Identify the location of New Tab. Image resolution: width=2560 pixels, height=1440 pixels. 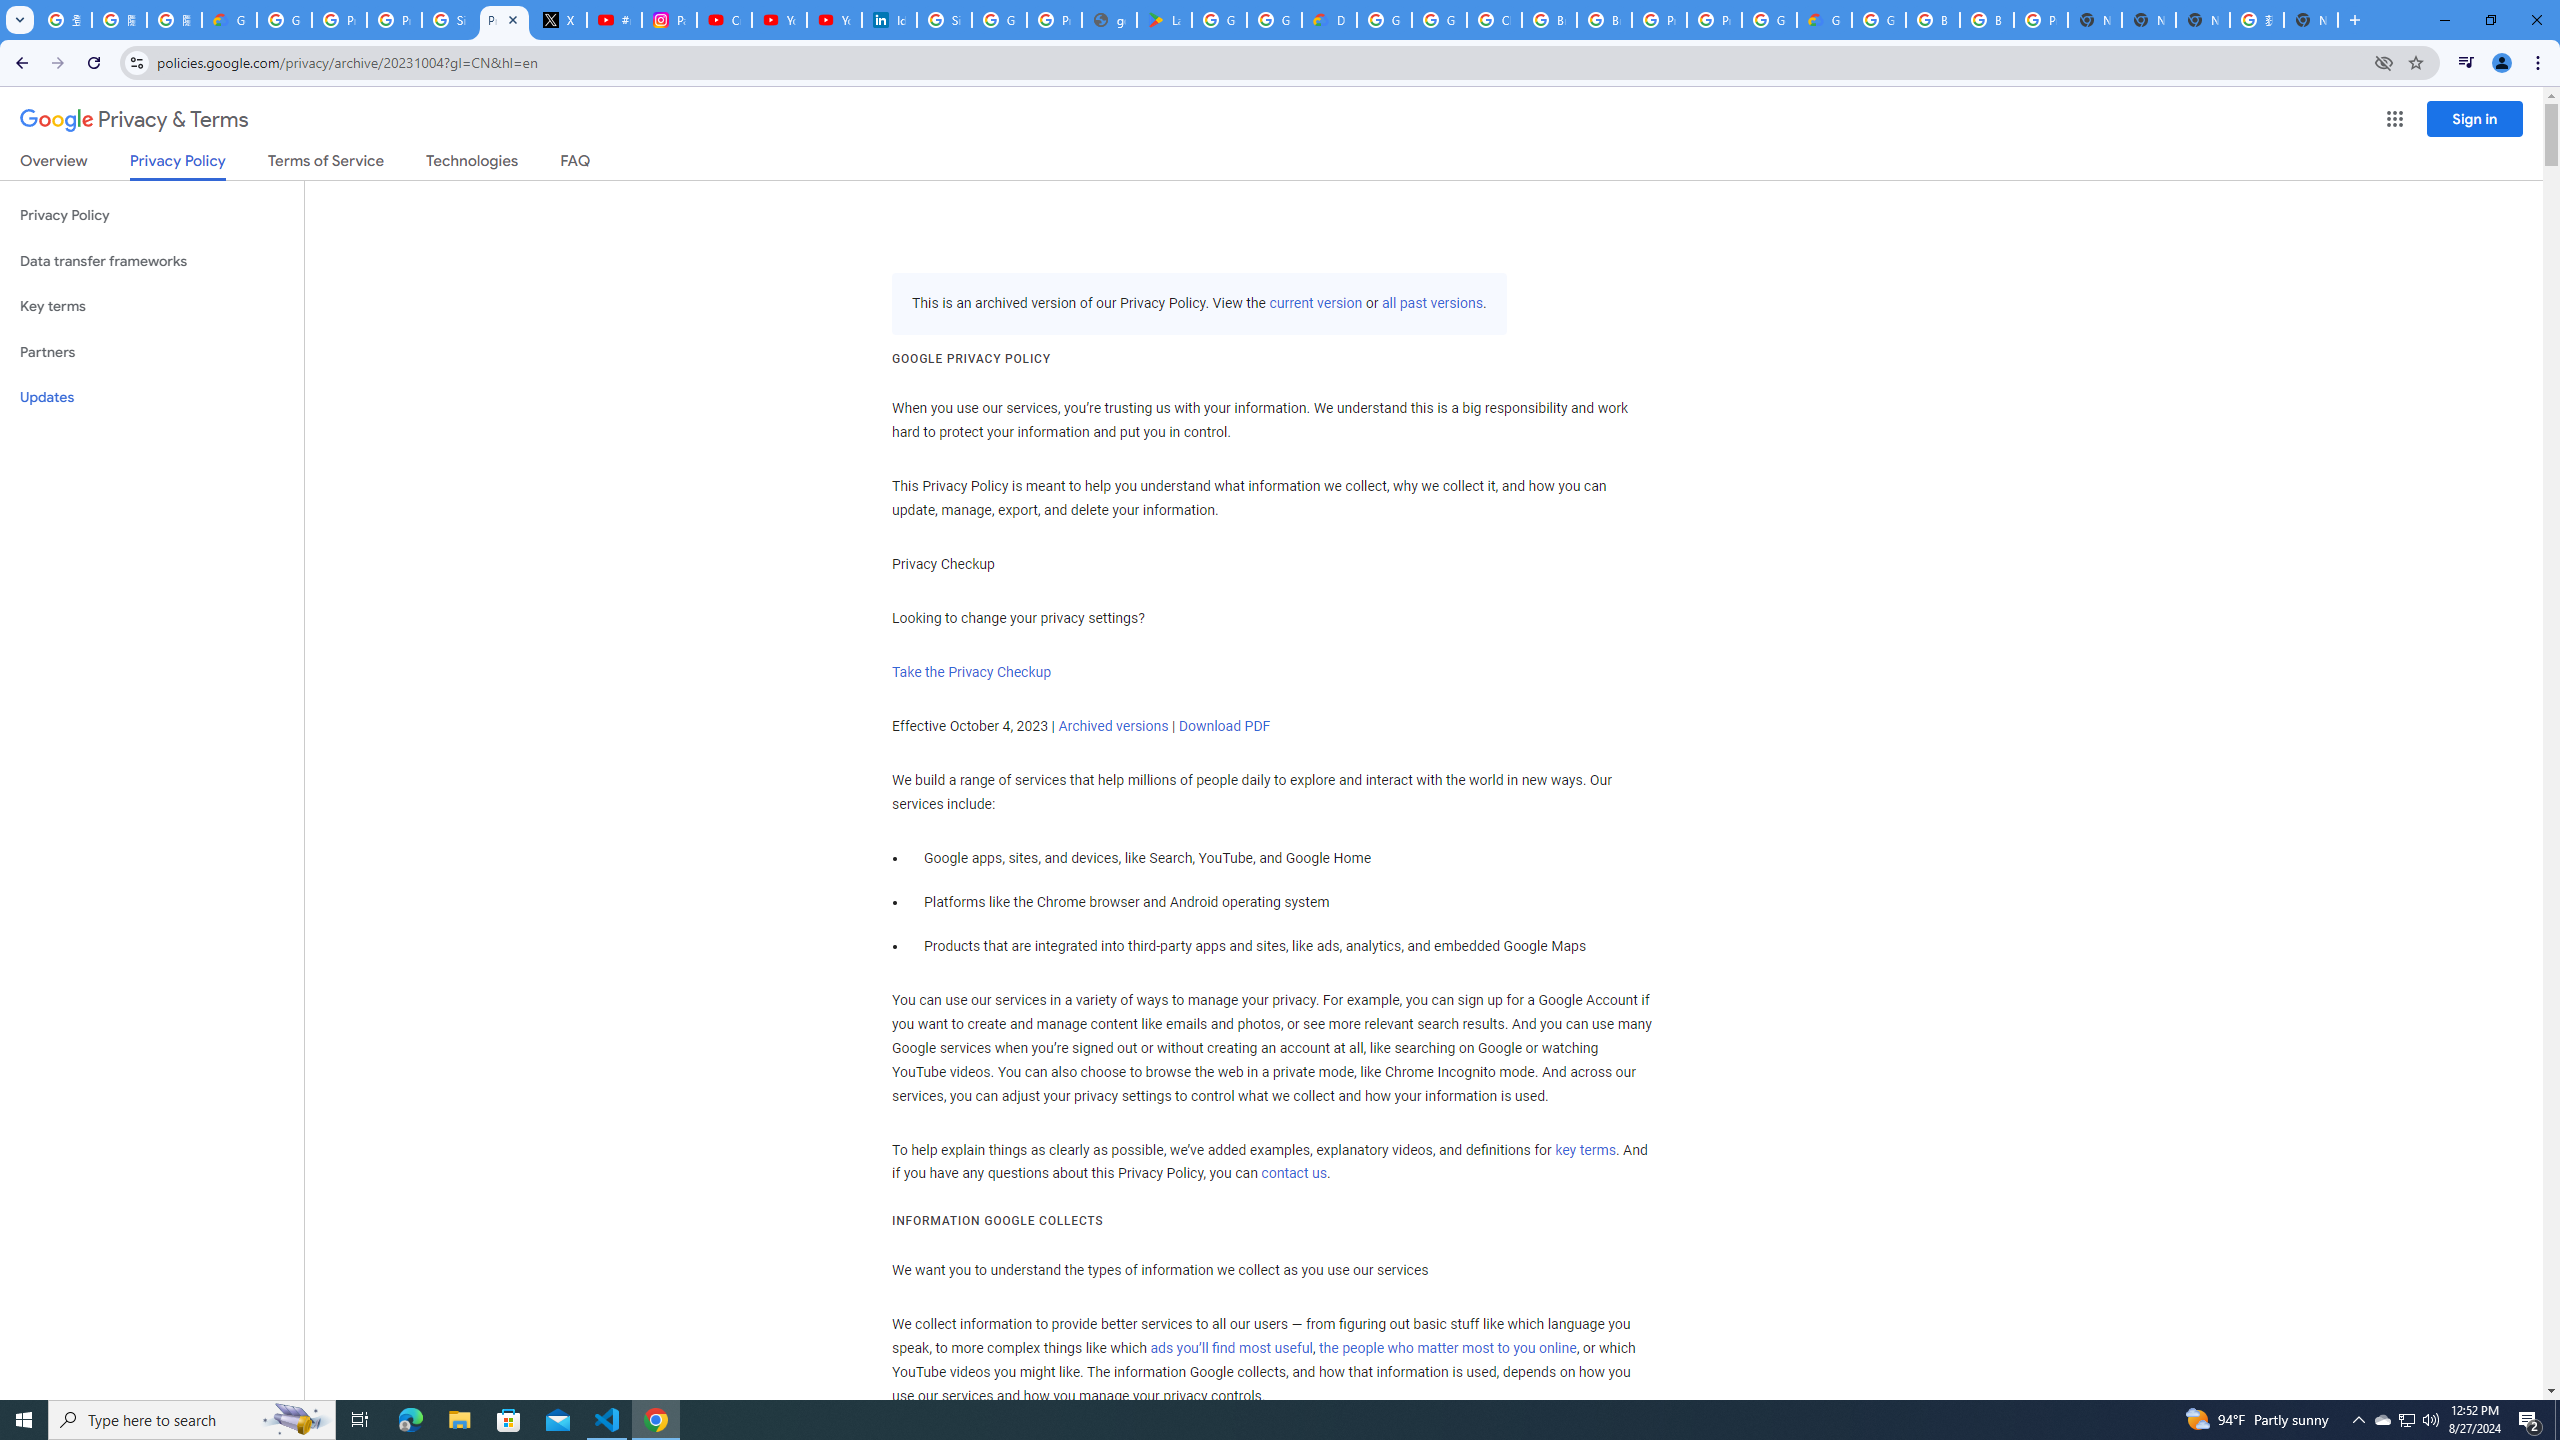
(2094, 20).